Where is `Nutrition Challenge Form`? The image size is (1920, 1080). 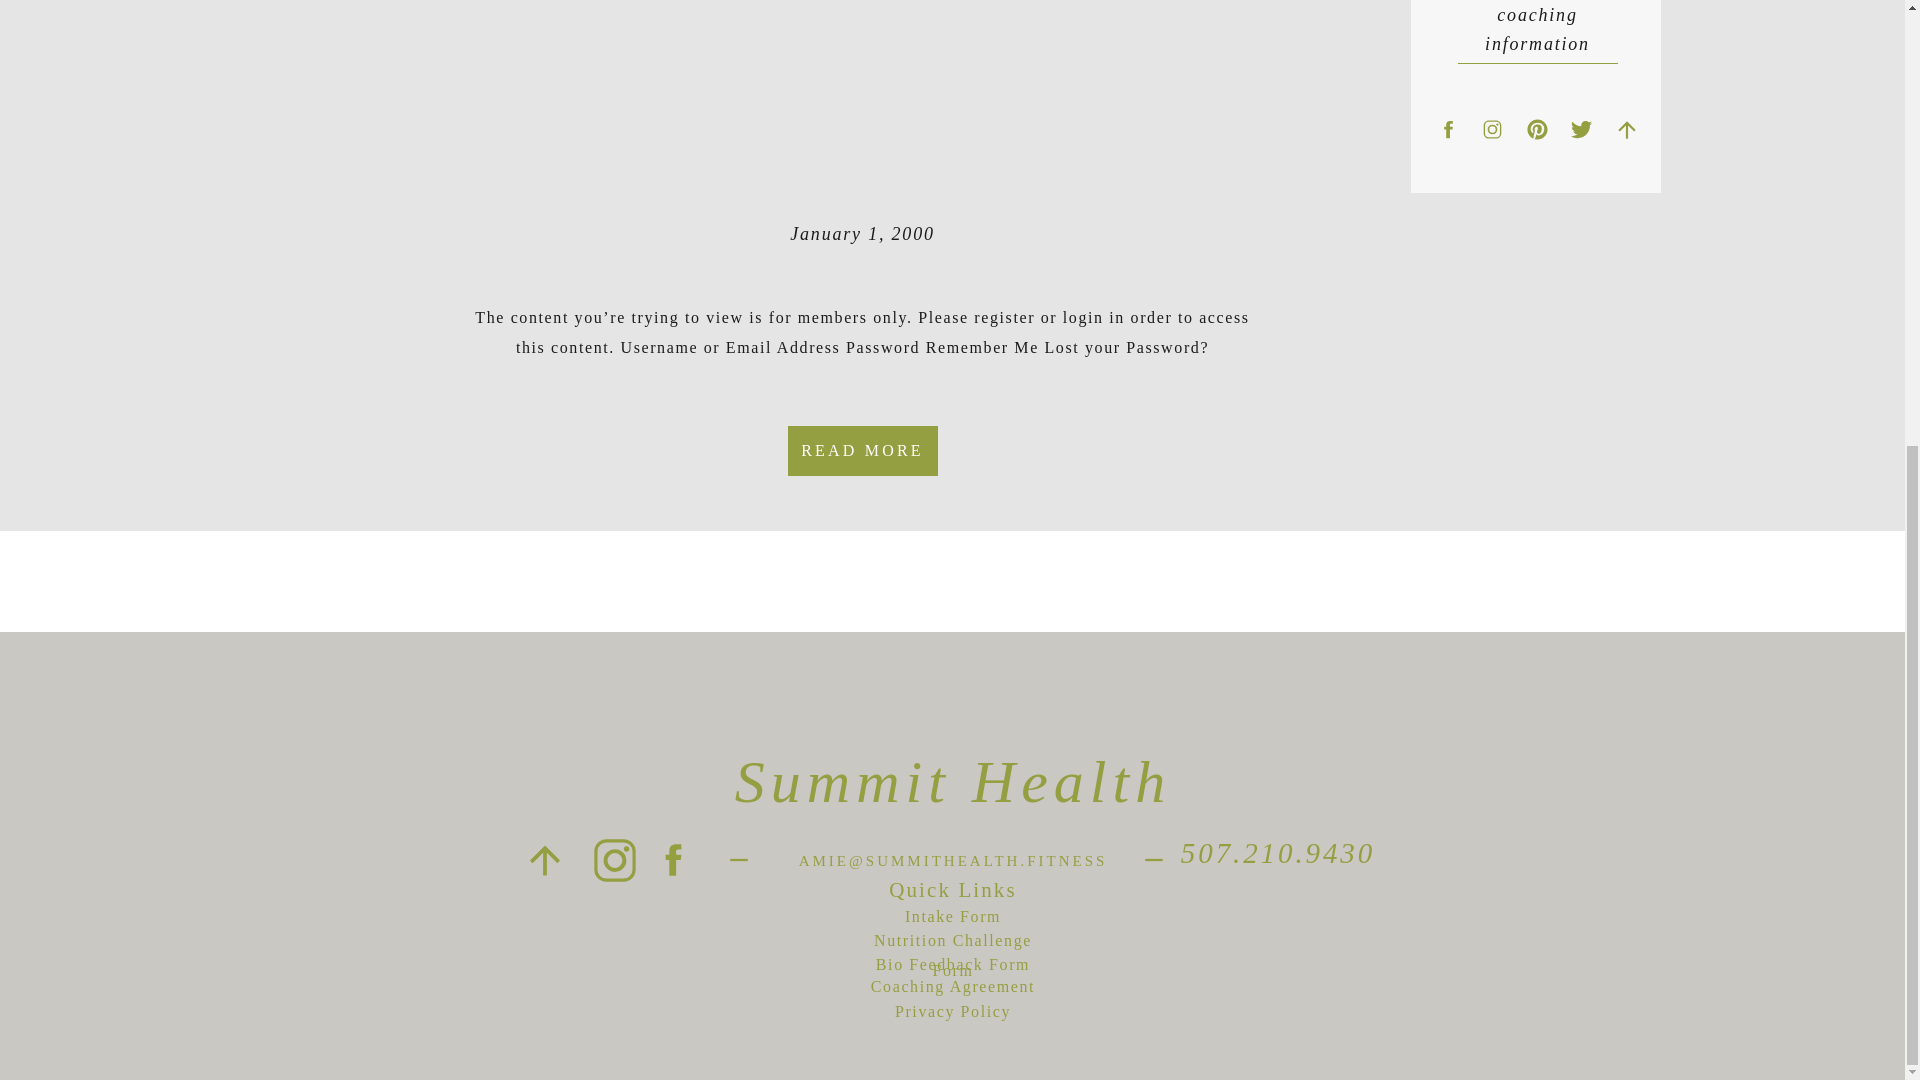
Nutrition Challenge Form is located at coordinates (953, 943).